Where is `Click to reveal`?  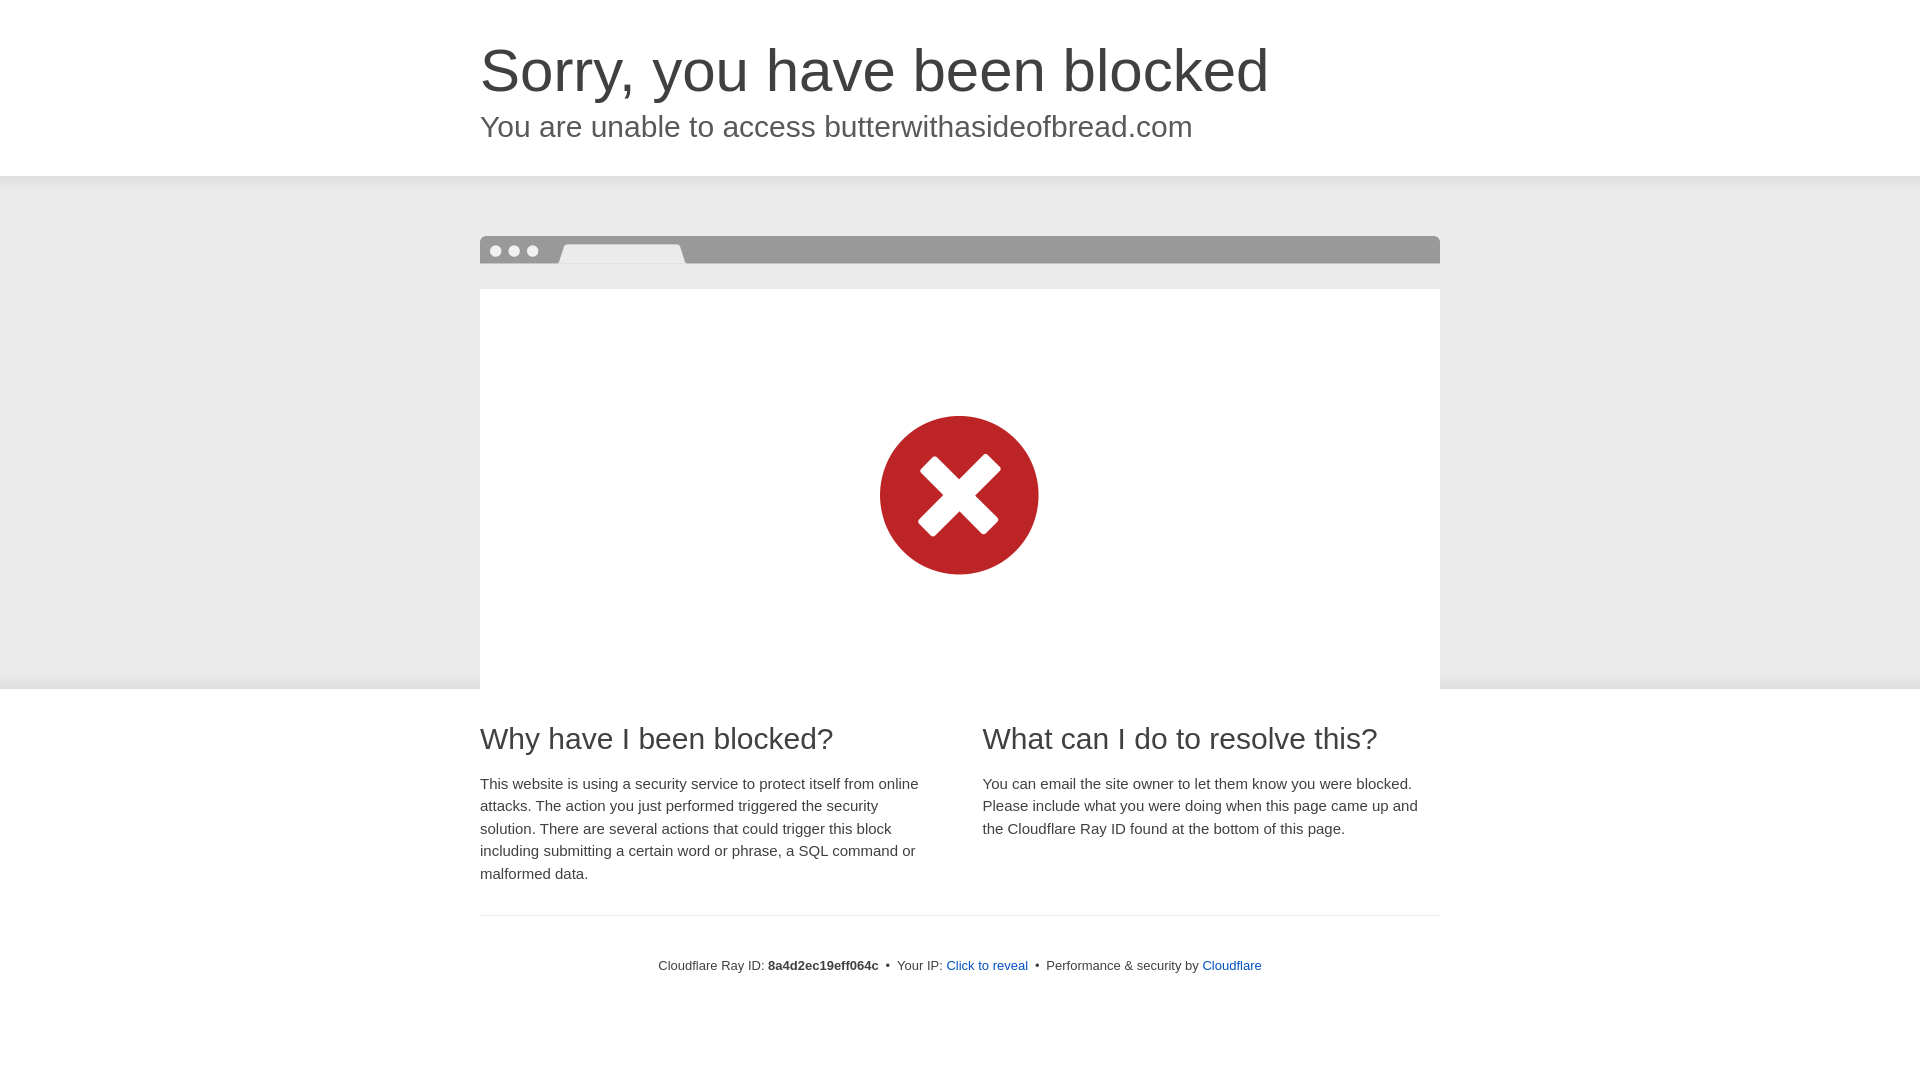 Click to reveal is located at coordinates (986, 966).